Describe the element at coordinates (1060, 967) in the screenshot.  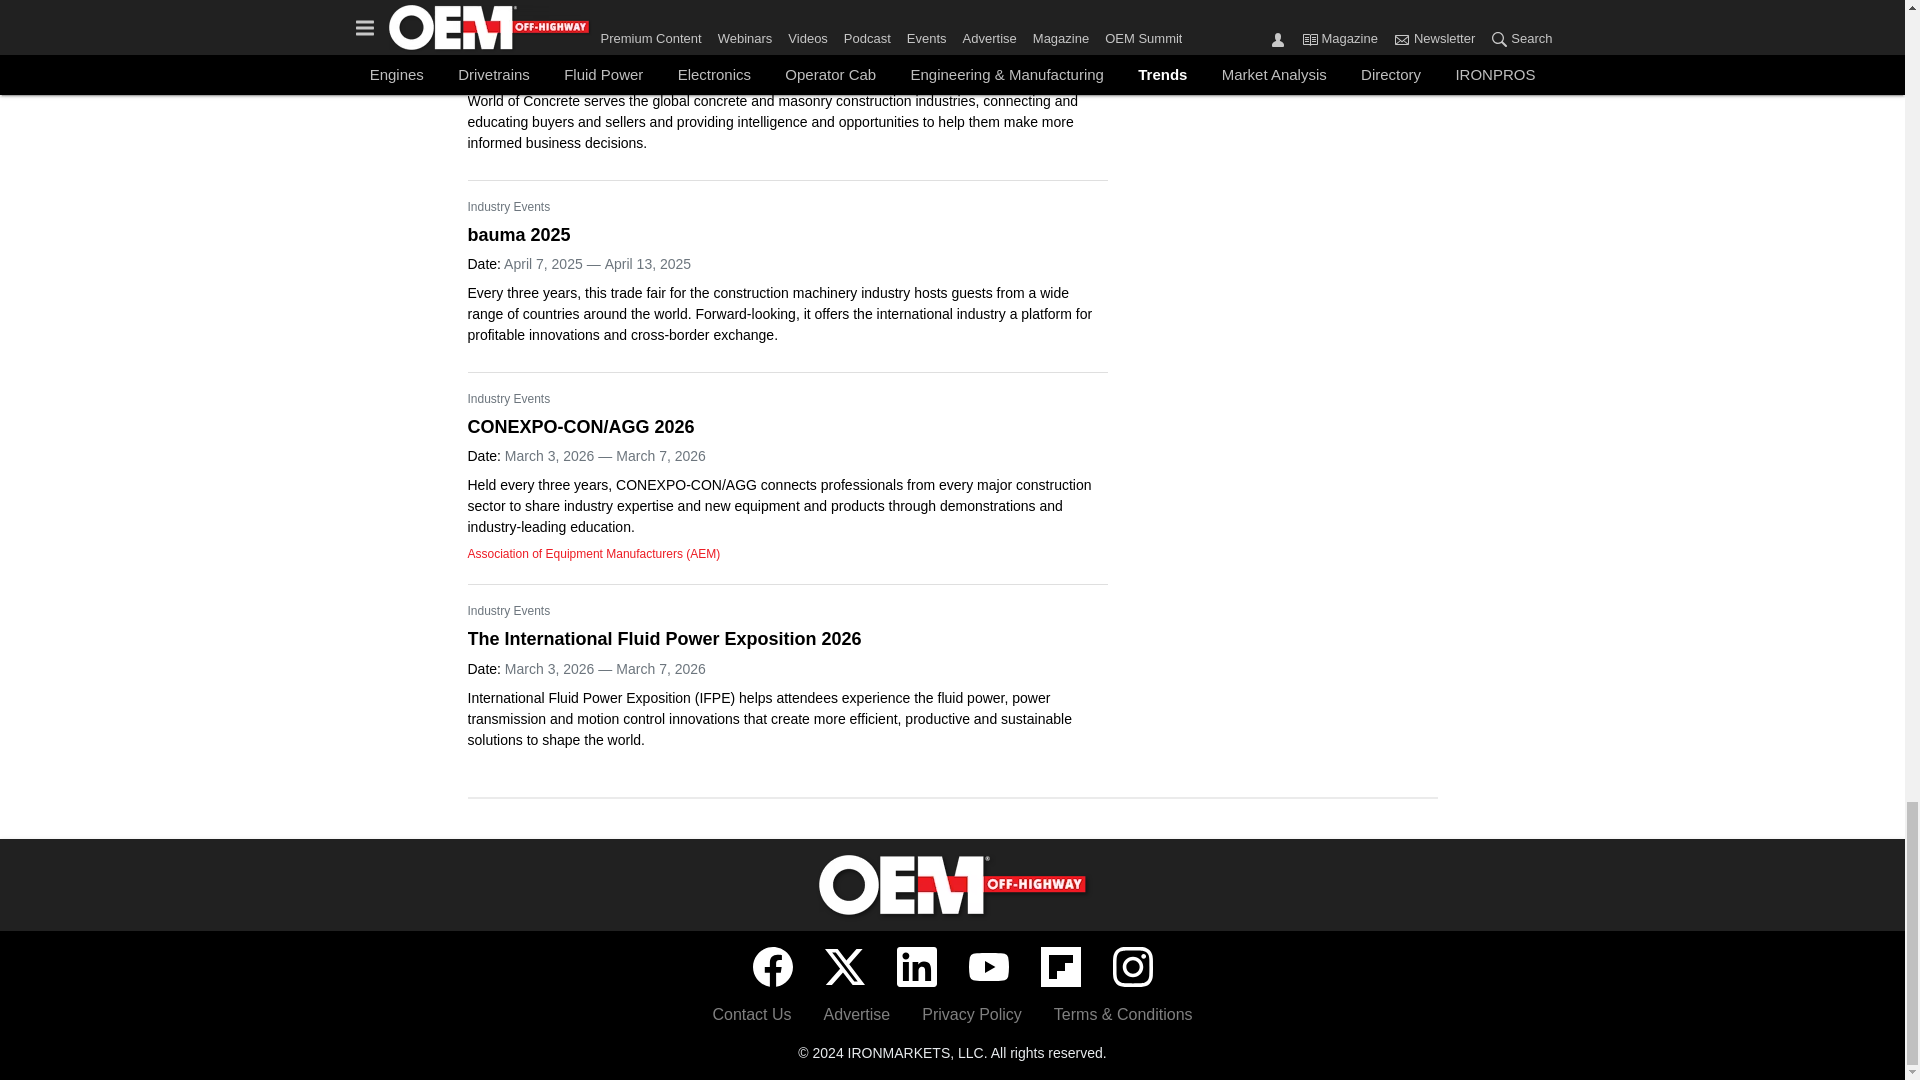
I see `Flipboard icon` at that location.